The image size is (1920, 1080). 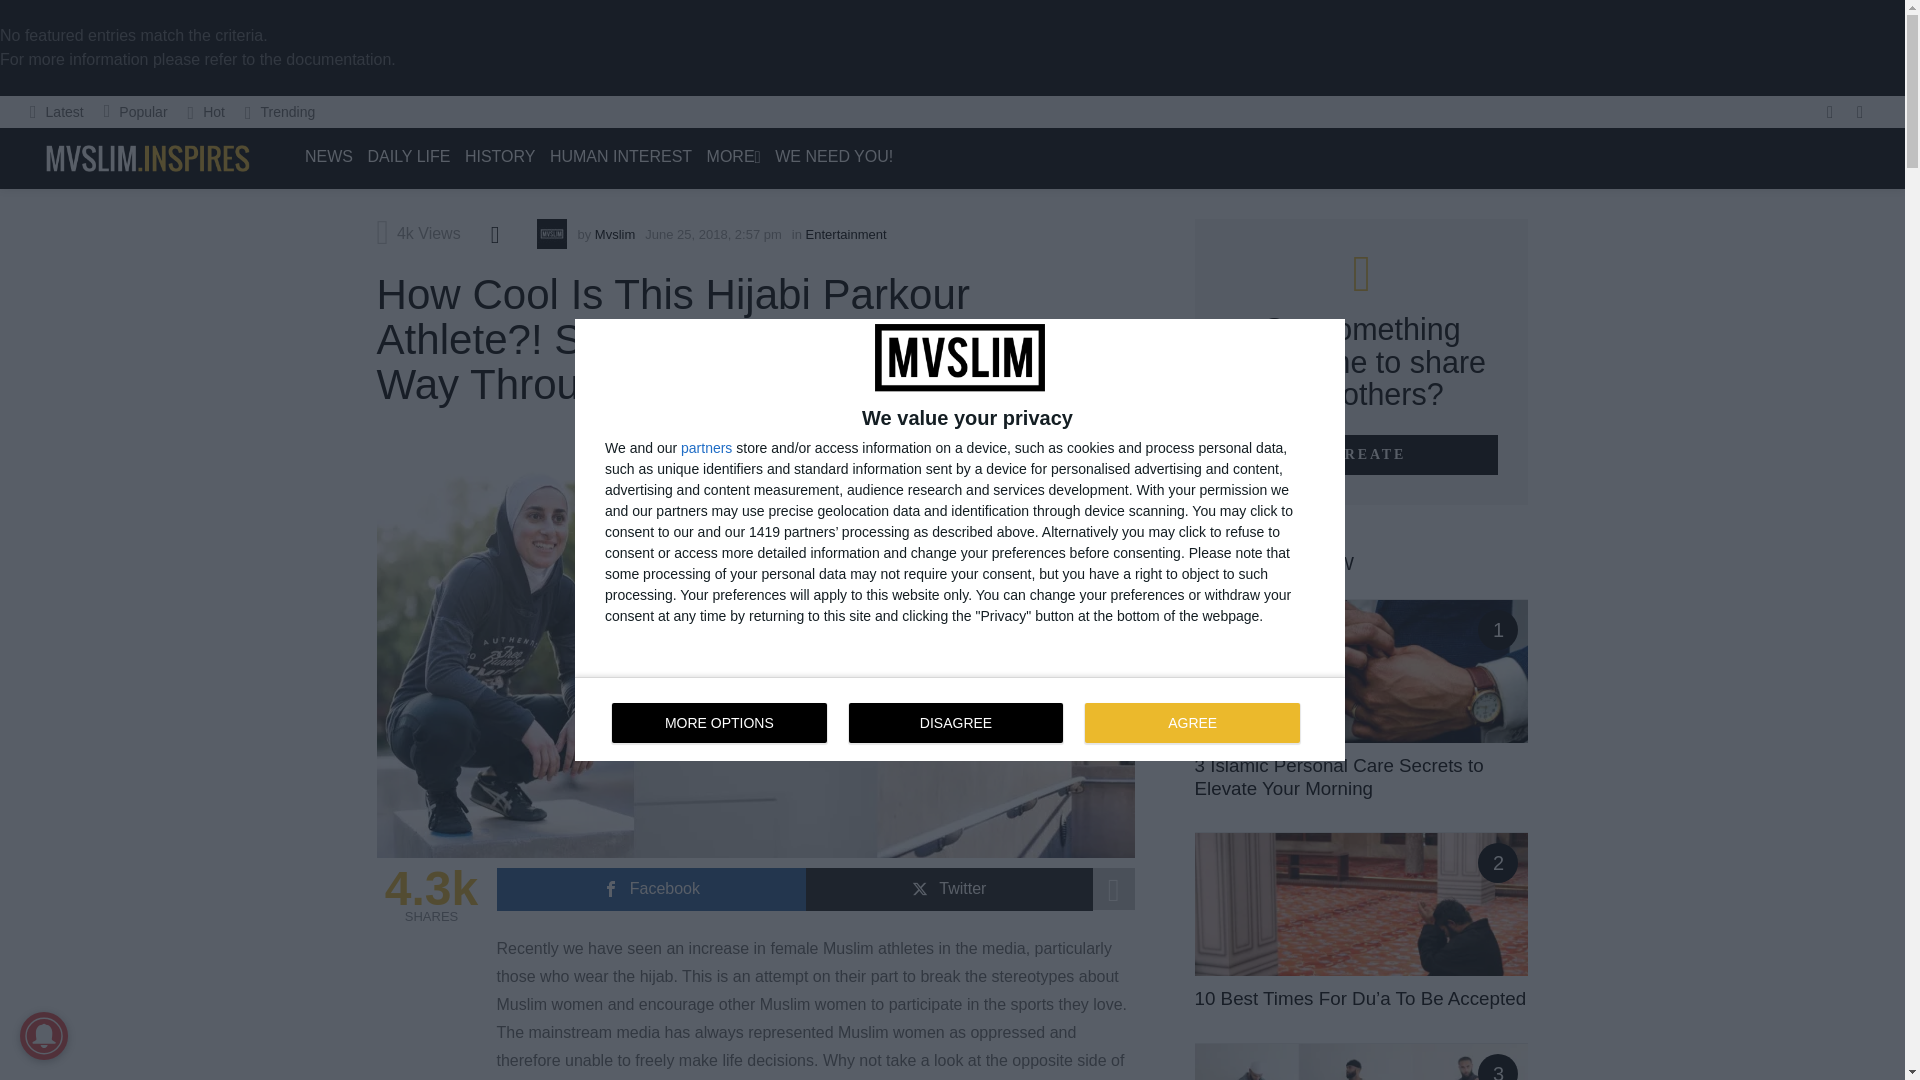 What do you see at coordinates (706, 447) in the screenshot?
I see `partners` at bounding box center [706, 447].